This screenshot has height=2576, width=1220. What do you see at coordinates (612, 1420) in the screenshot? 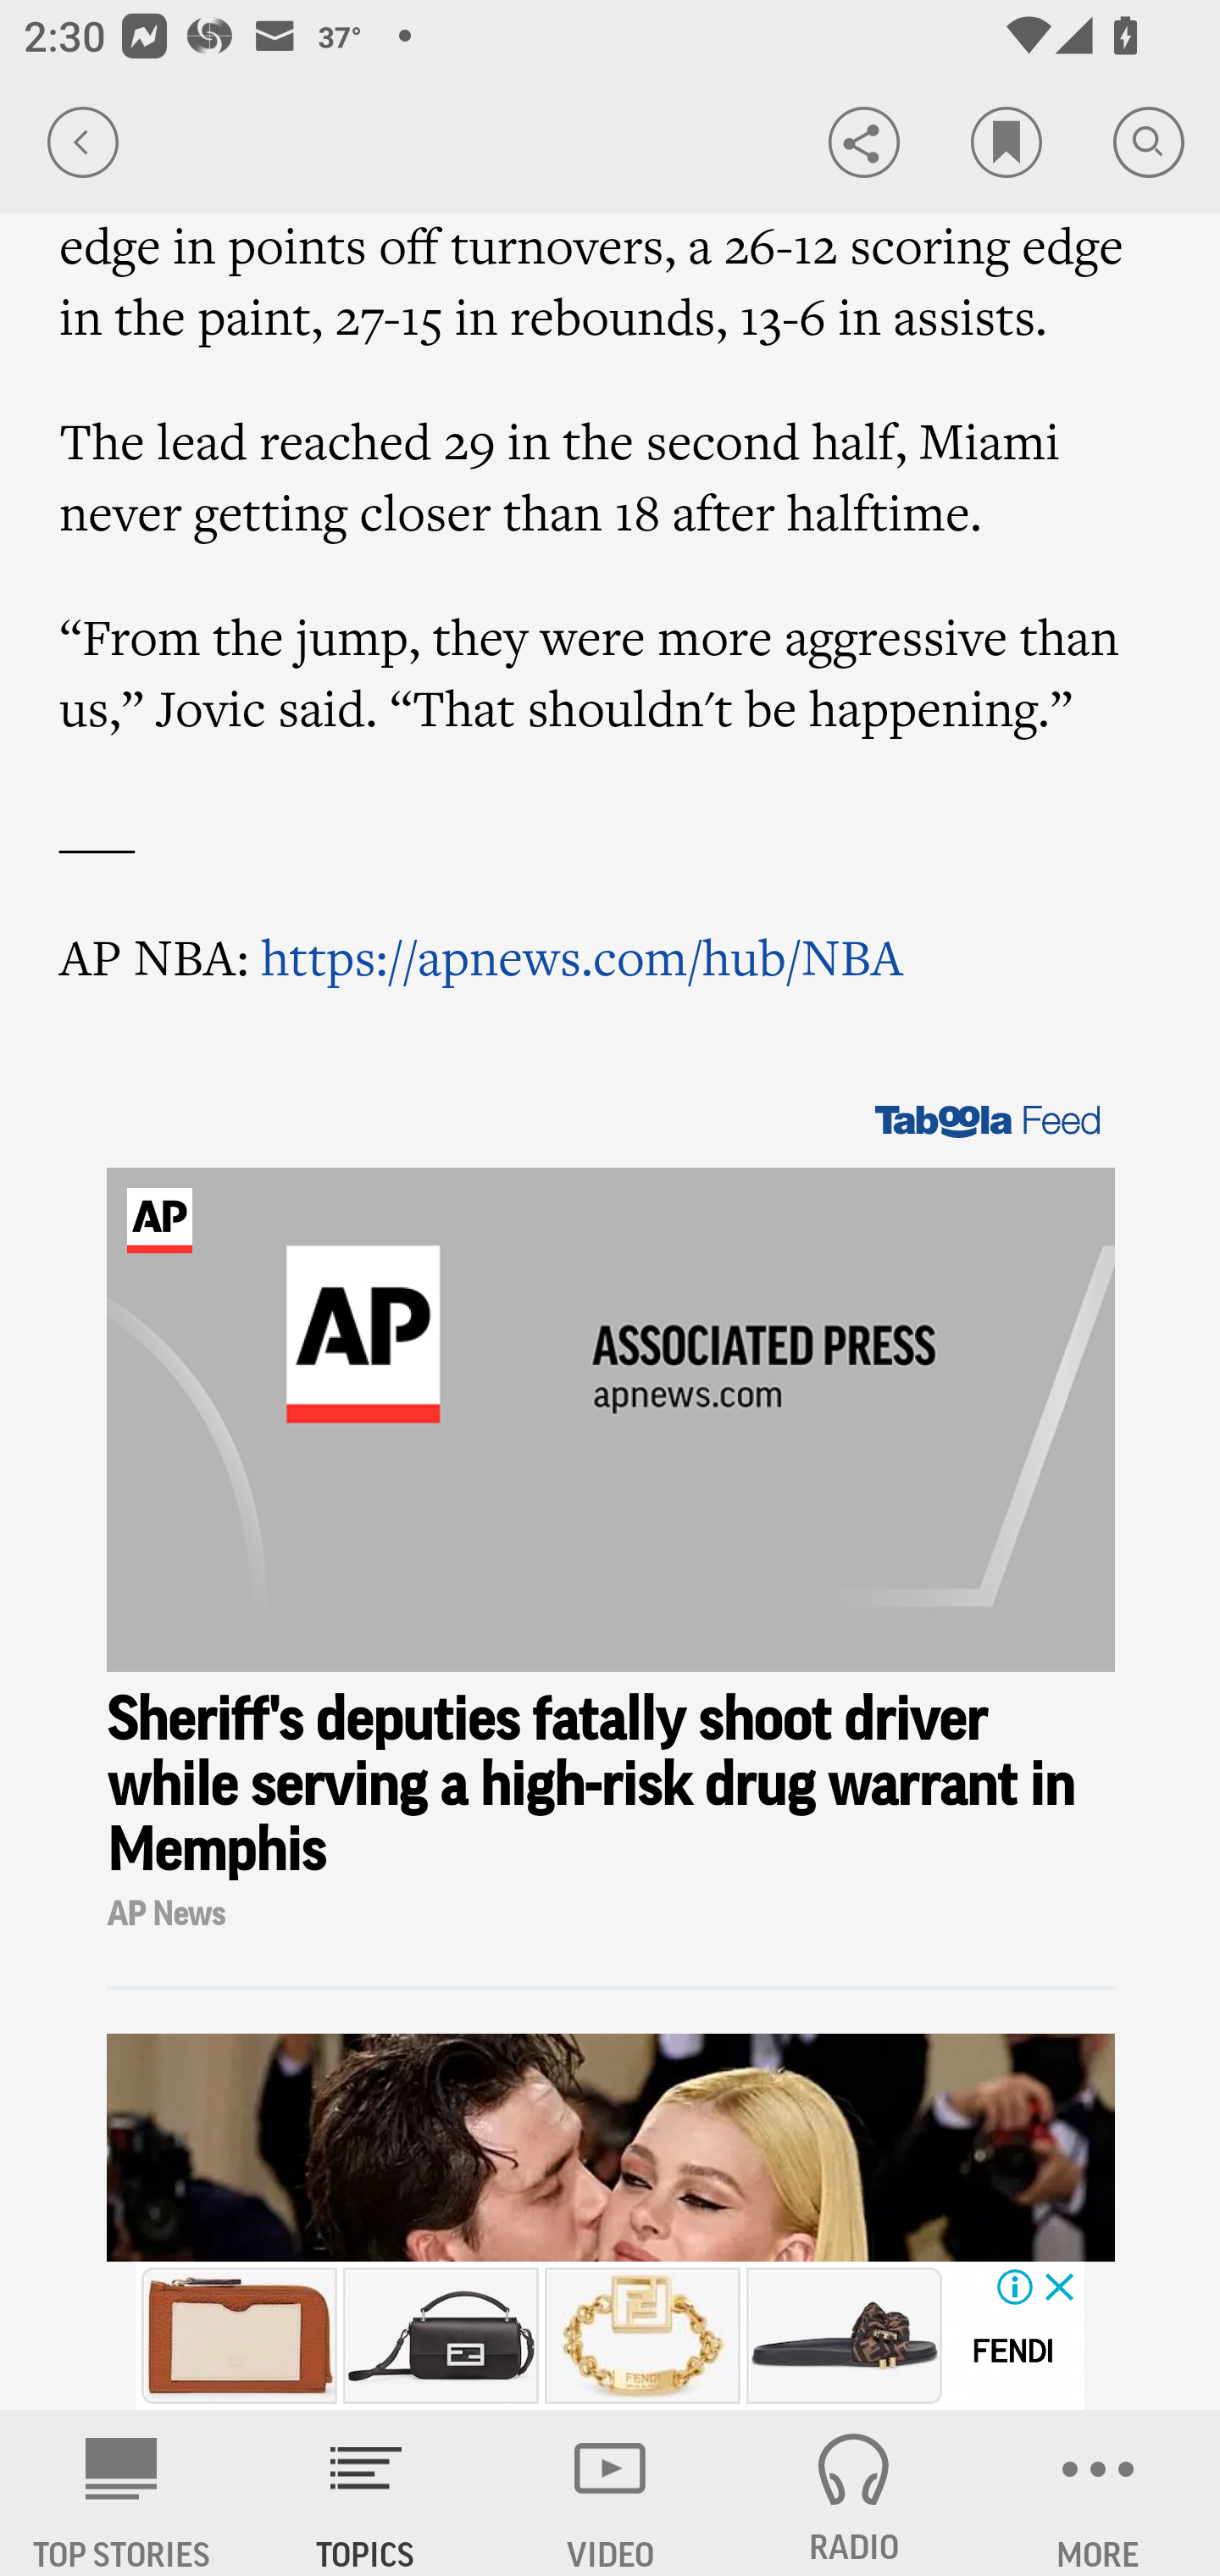
I see `Image for Taboola Advertising Unit` at bounding box center [612, 1420].